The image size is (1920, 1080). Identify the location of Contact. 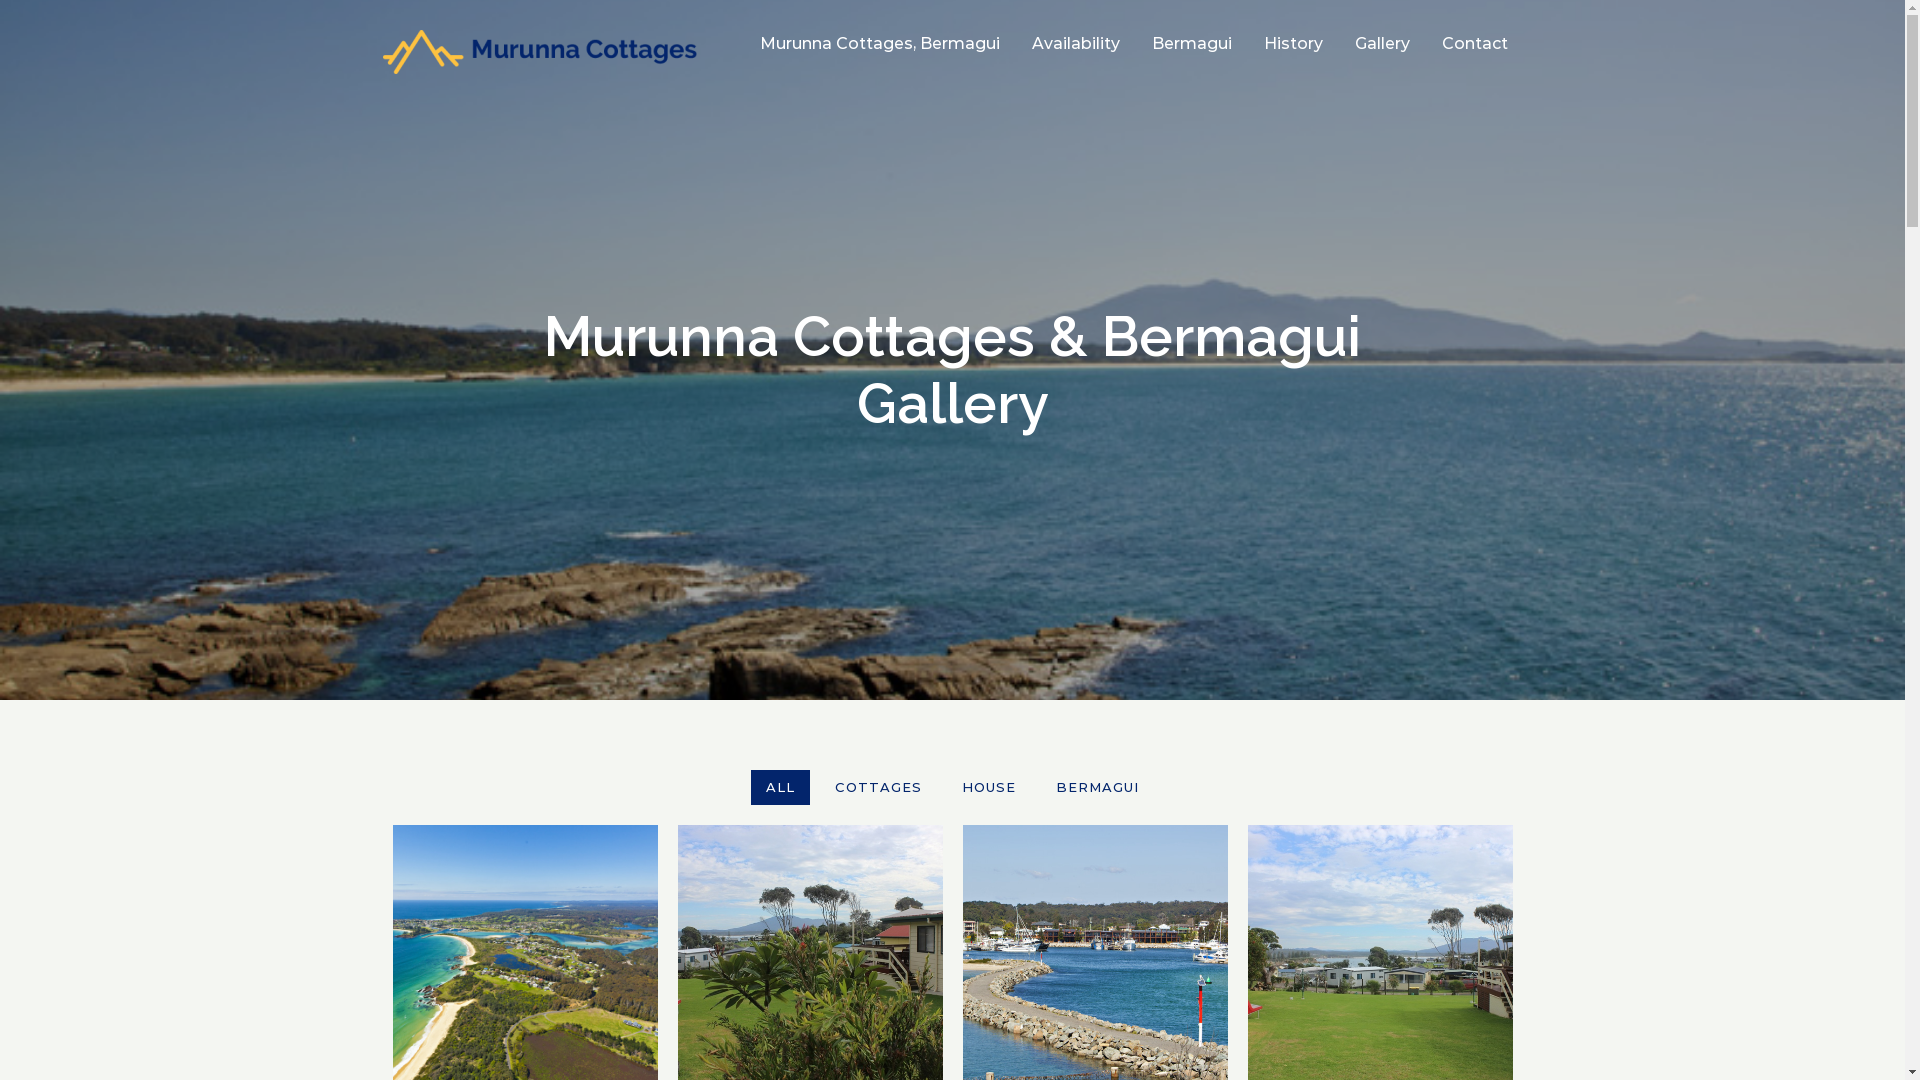
(1475, 44).